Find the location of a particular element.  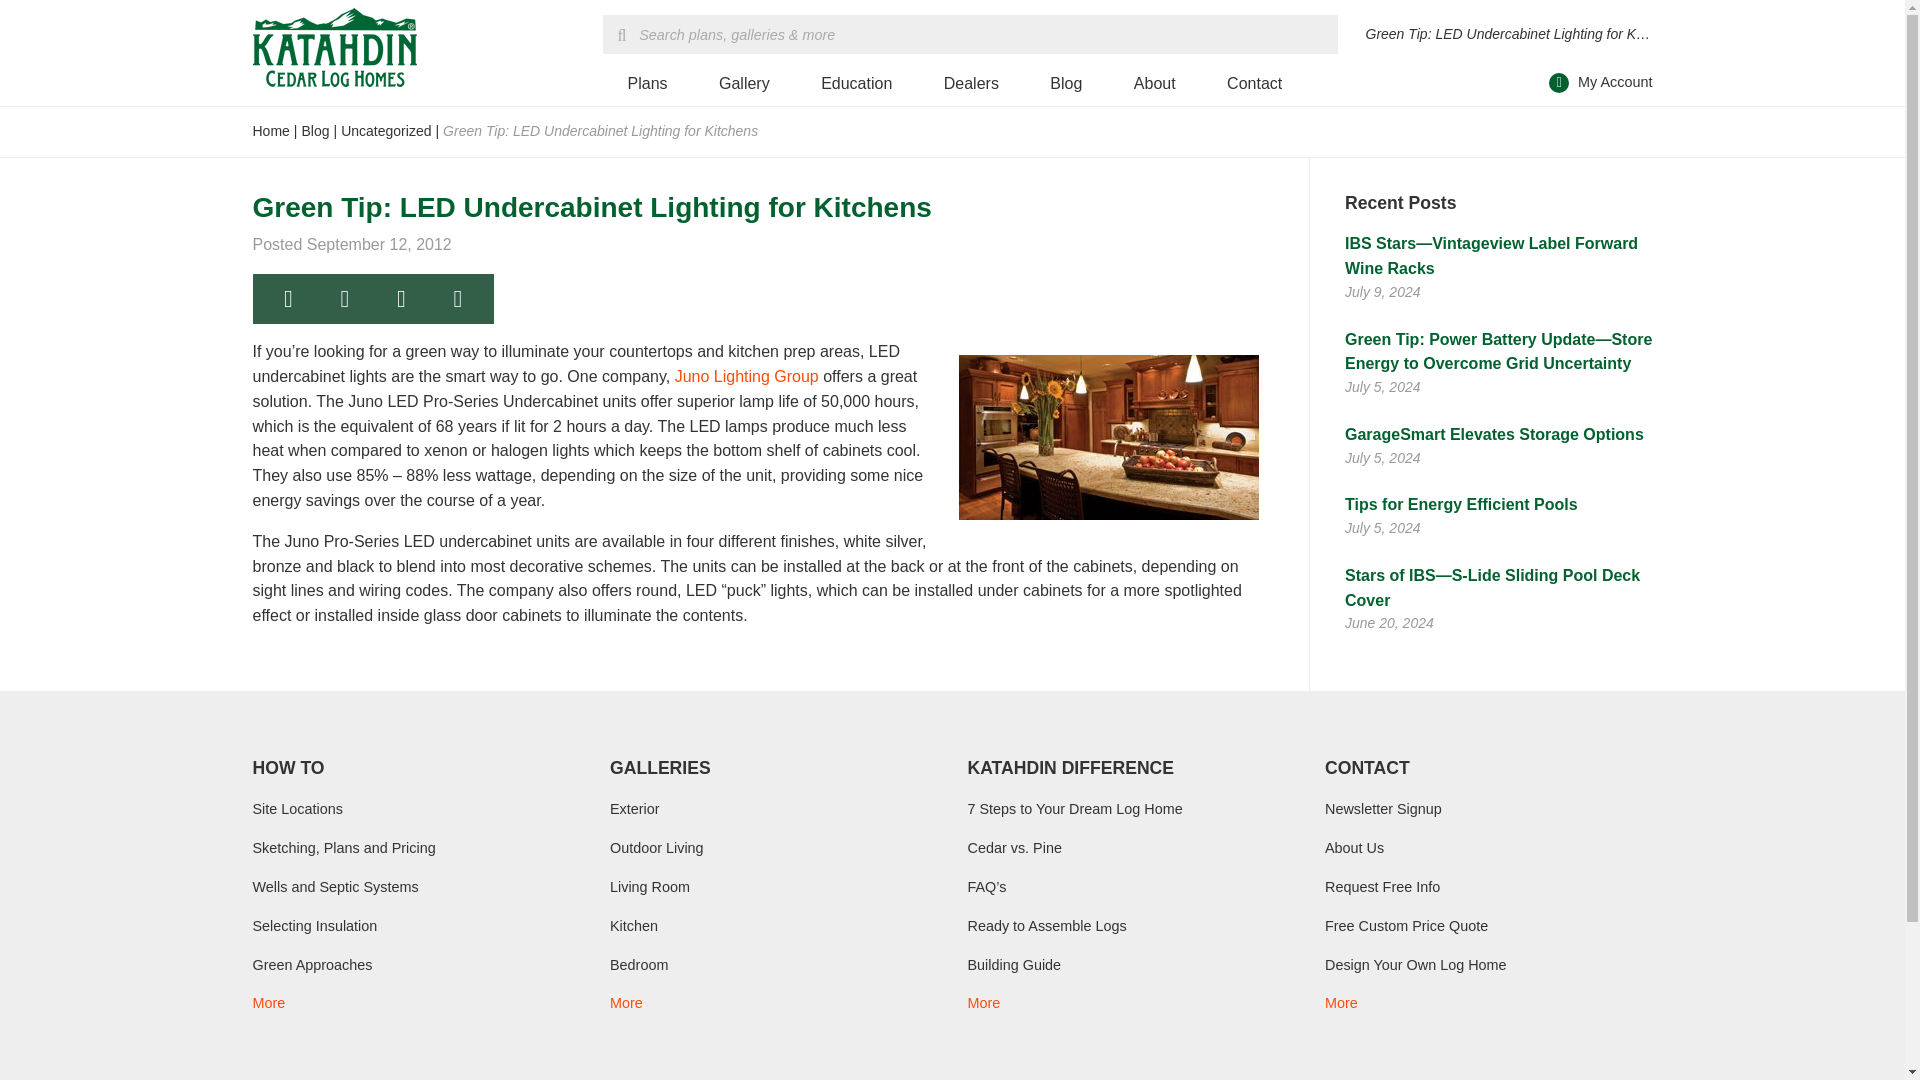

Education is located at coordinates (856, 84).